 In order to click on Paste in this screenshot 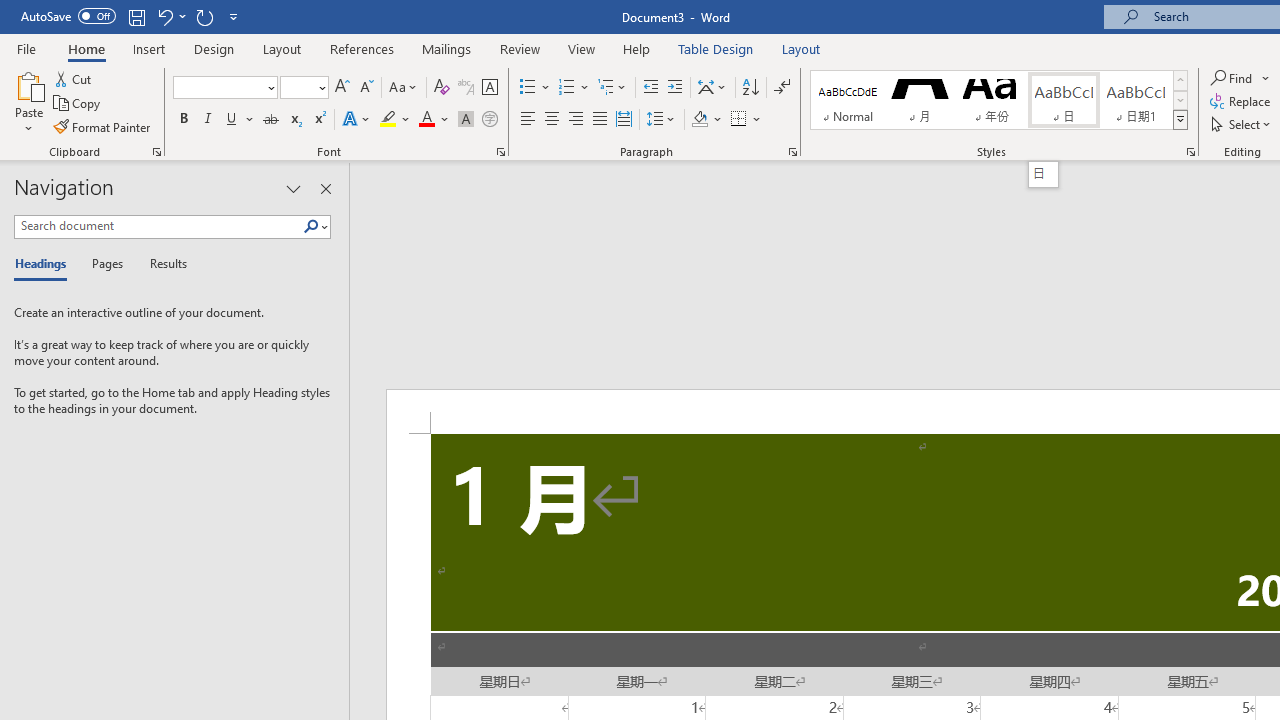, I will do `click(28, 102)`.